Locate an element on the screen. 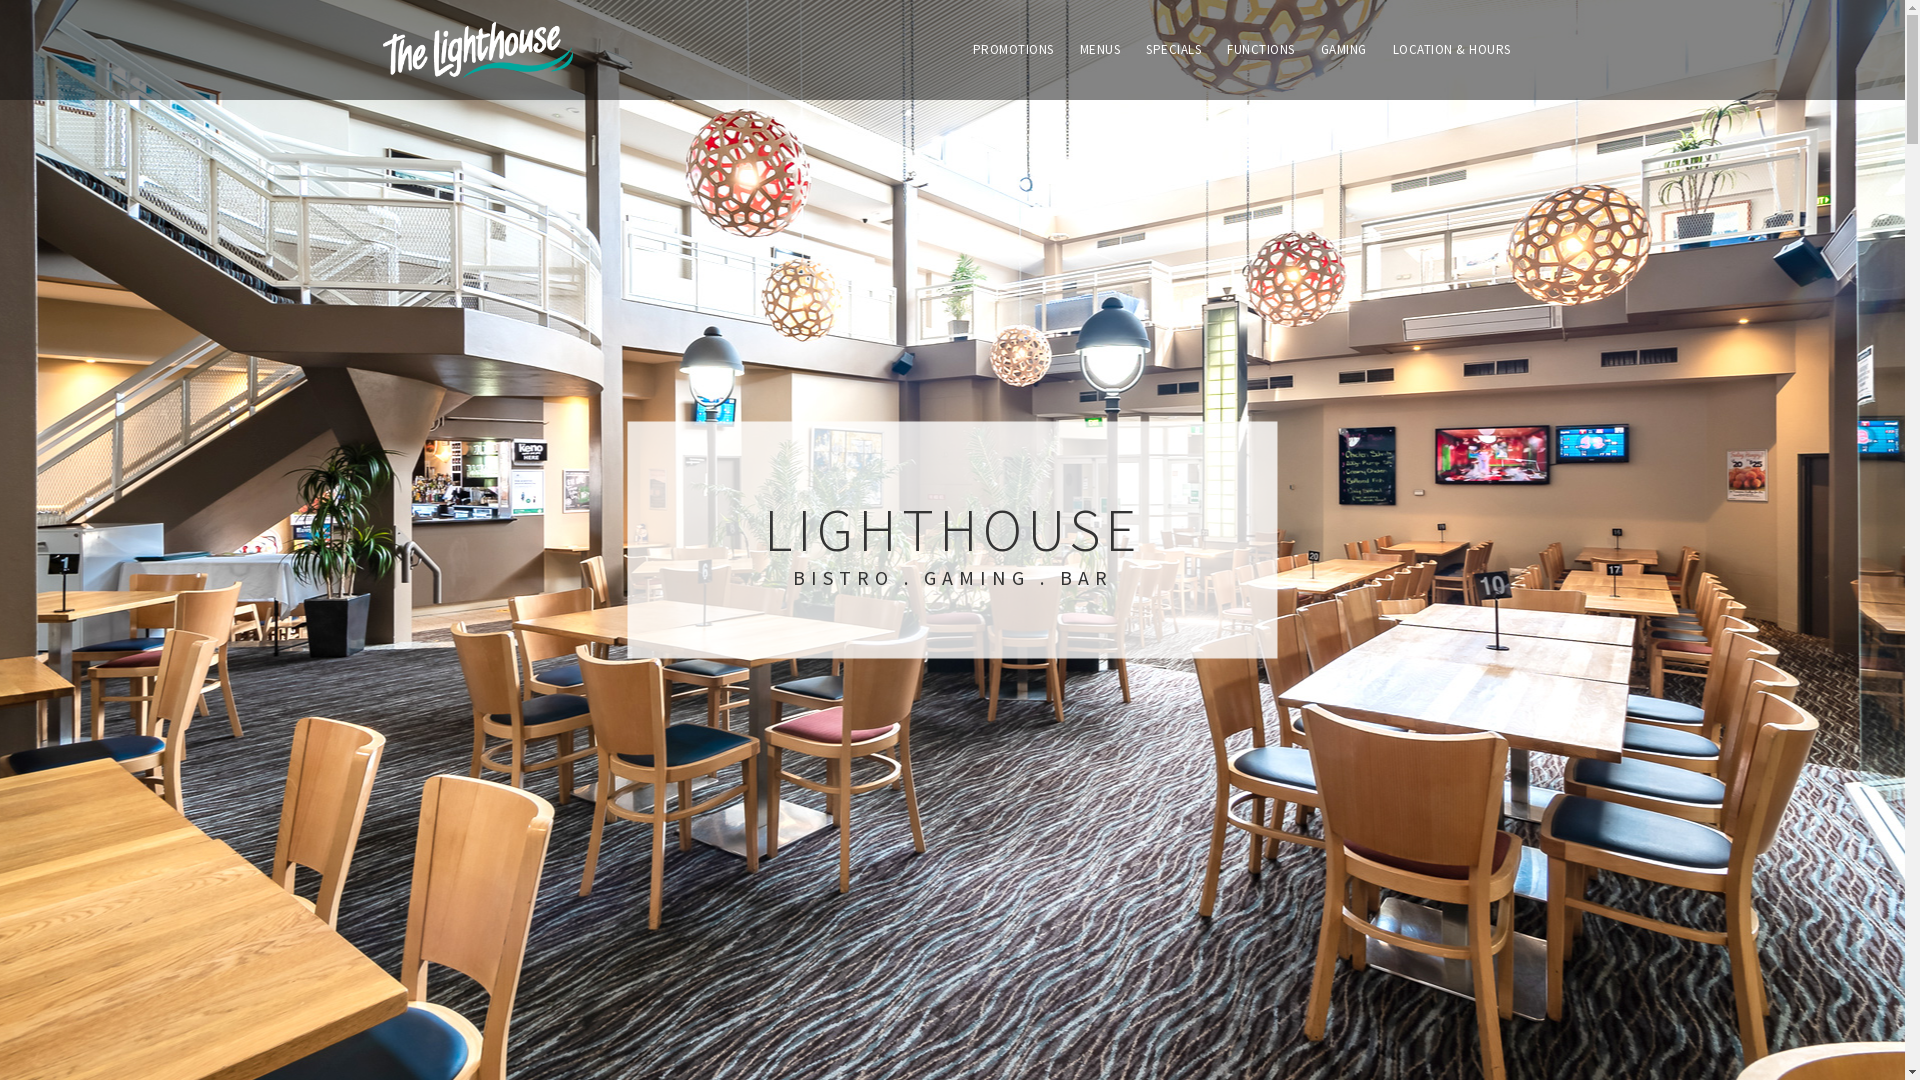 This screenshot has height=1080, width=1920. GAMING is located at coordinates (1343, 50).